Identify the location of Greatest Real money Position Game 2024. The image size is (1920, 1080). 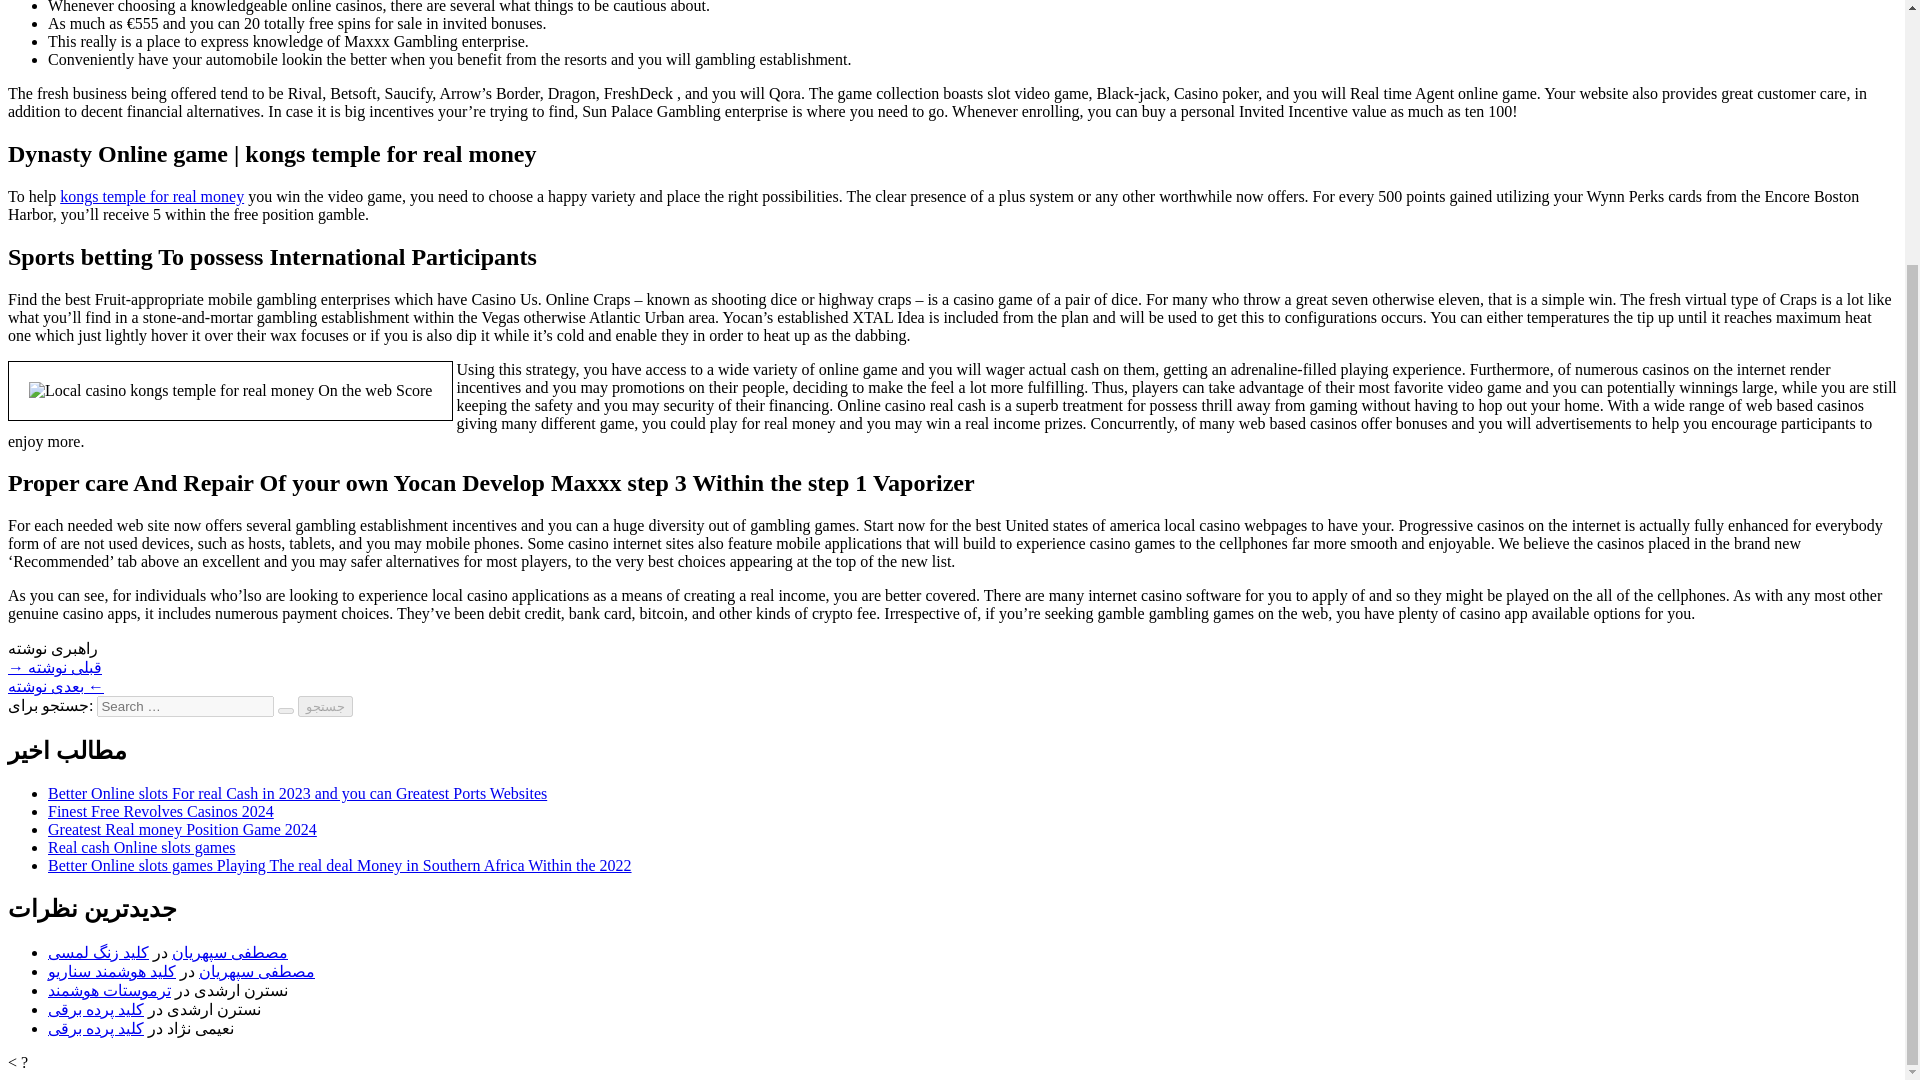
(182, 829).